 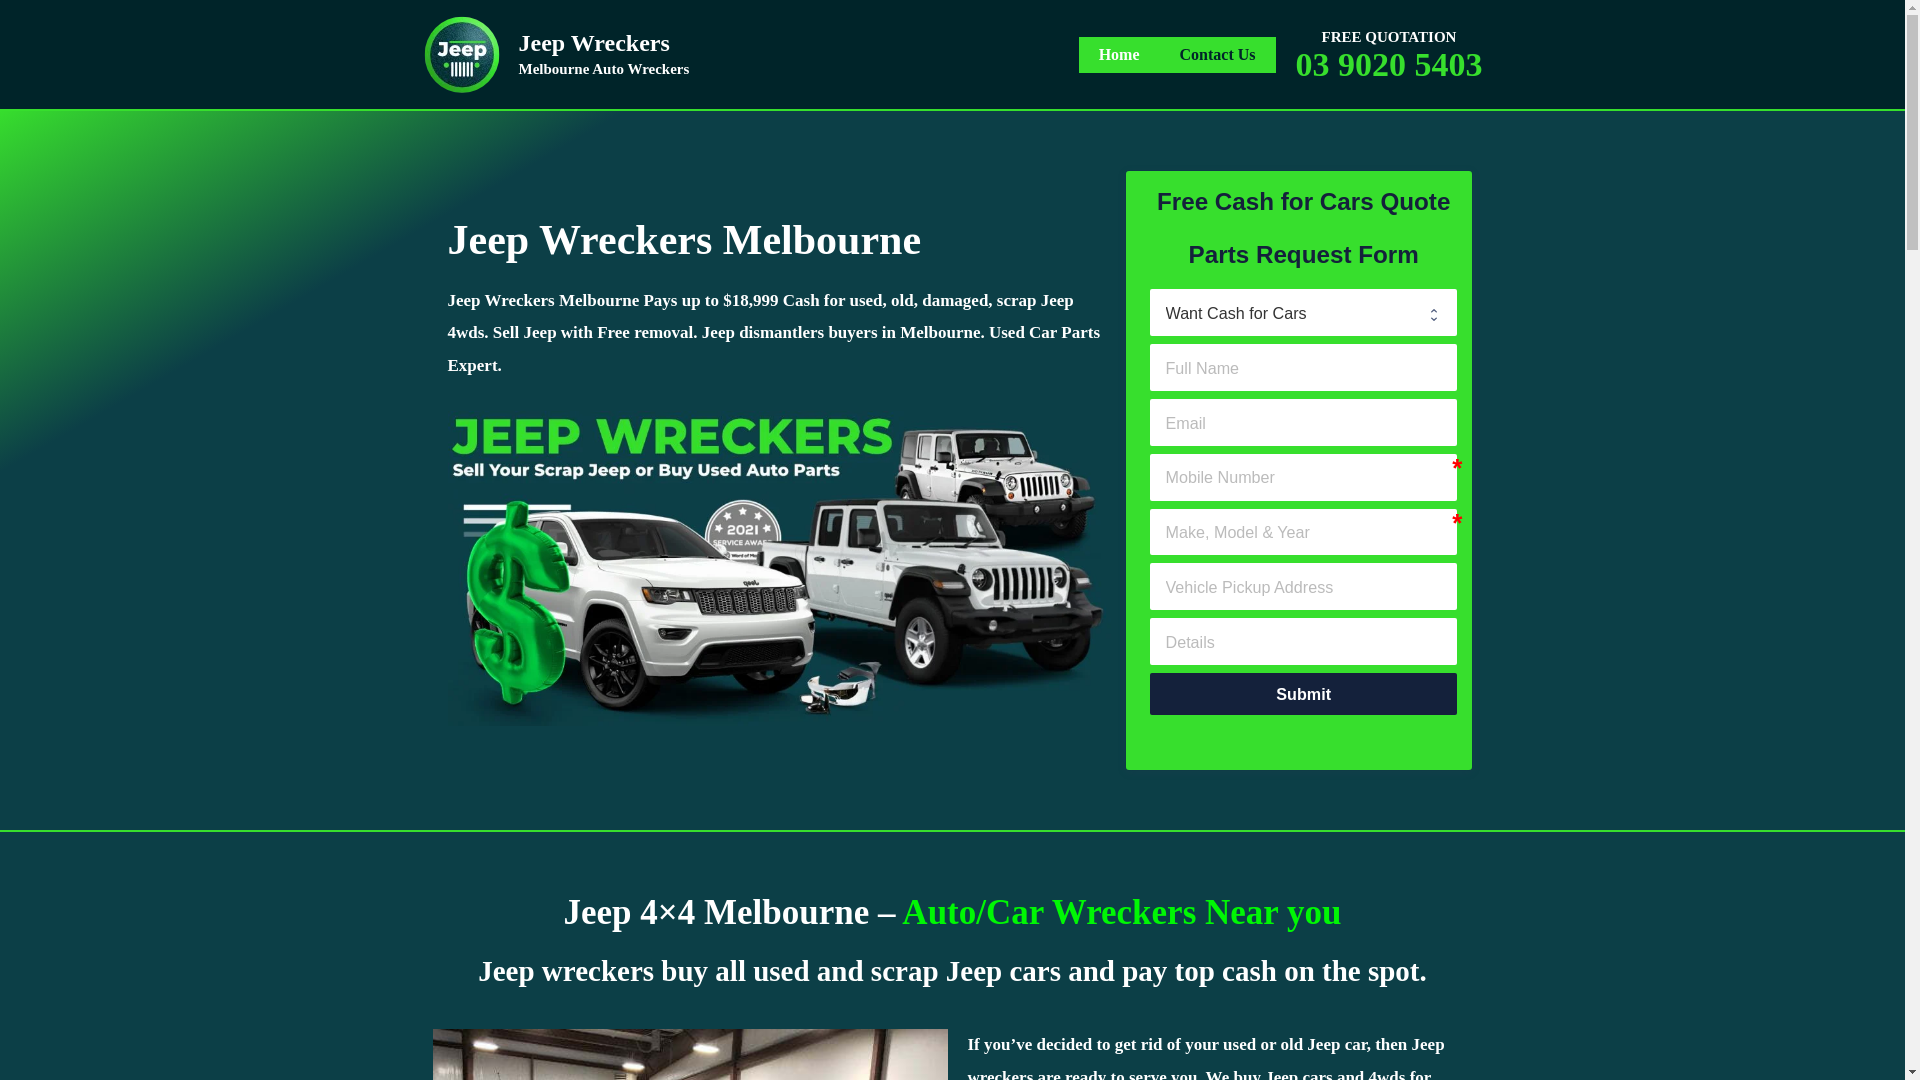 I want to click on Mercedes Wreckers Melbourne - Auto Wreckers, so click(x=780, y=568).